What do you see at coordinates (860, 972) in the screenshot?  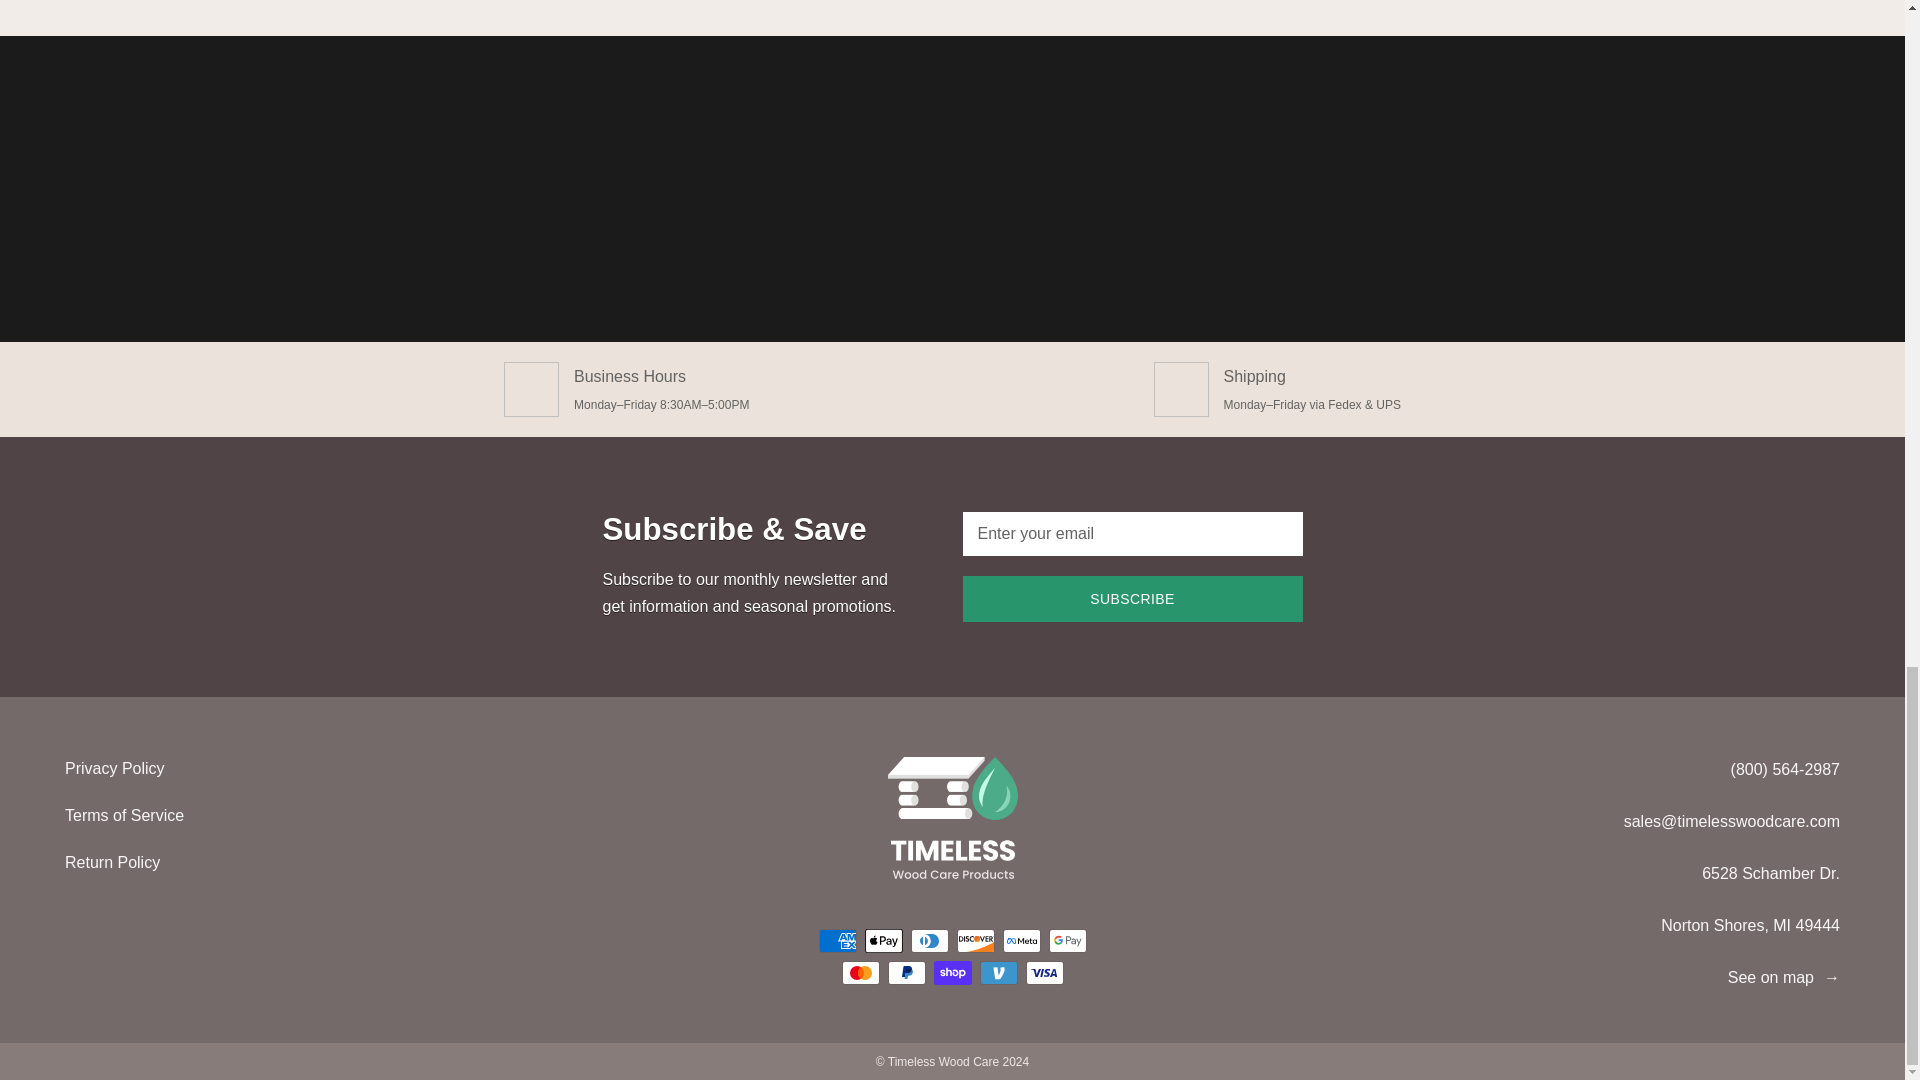 I see `Mastercard` at bounding box center [860, 972].